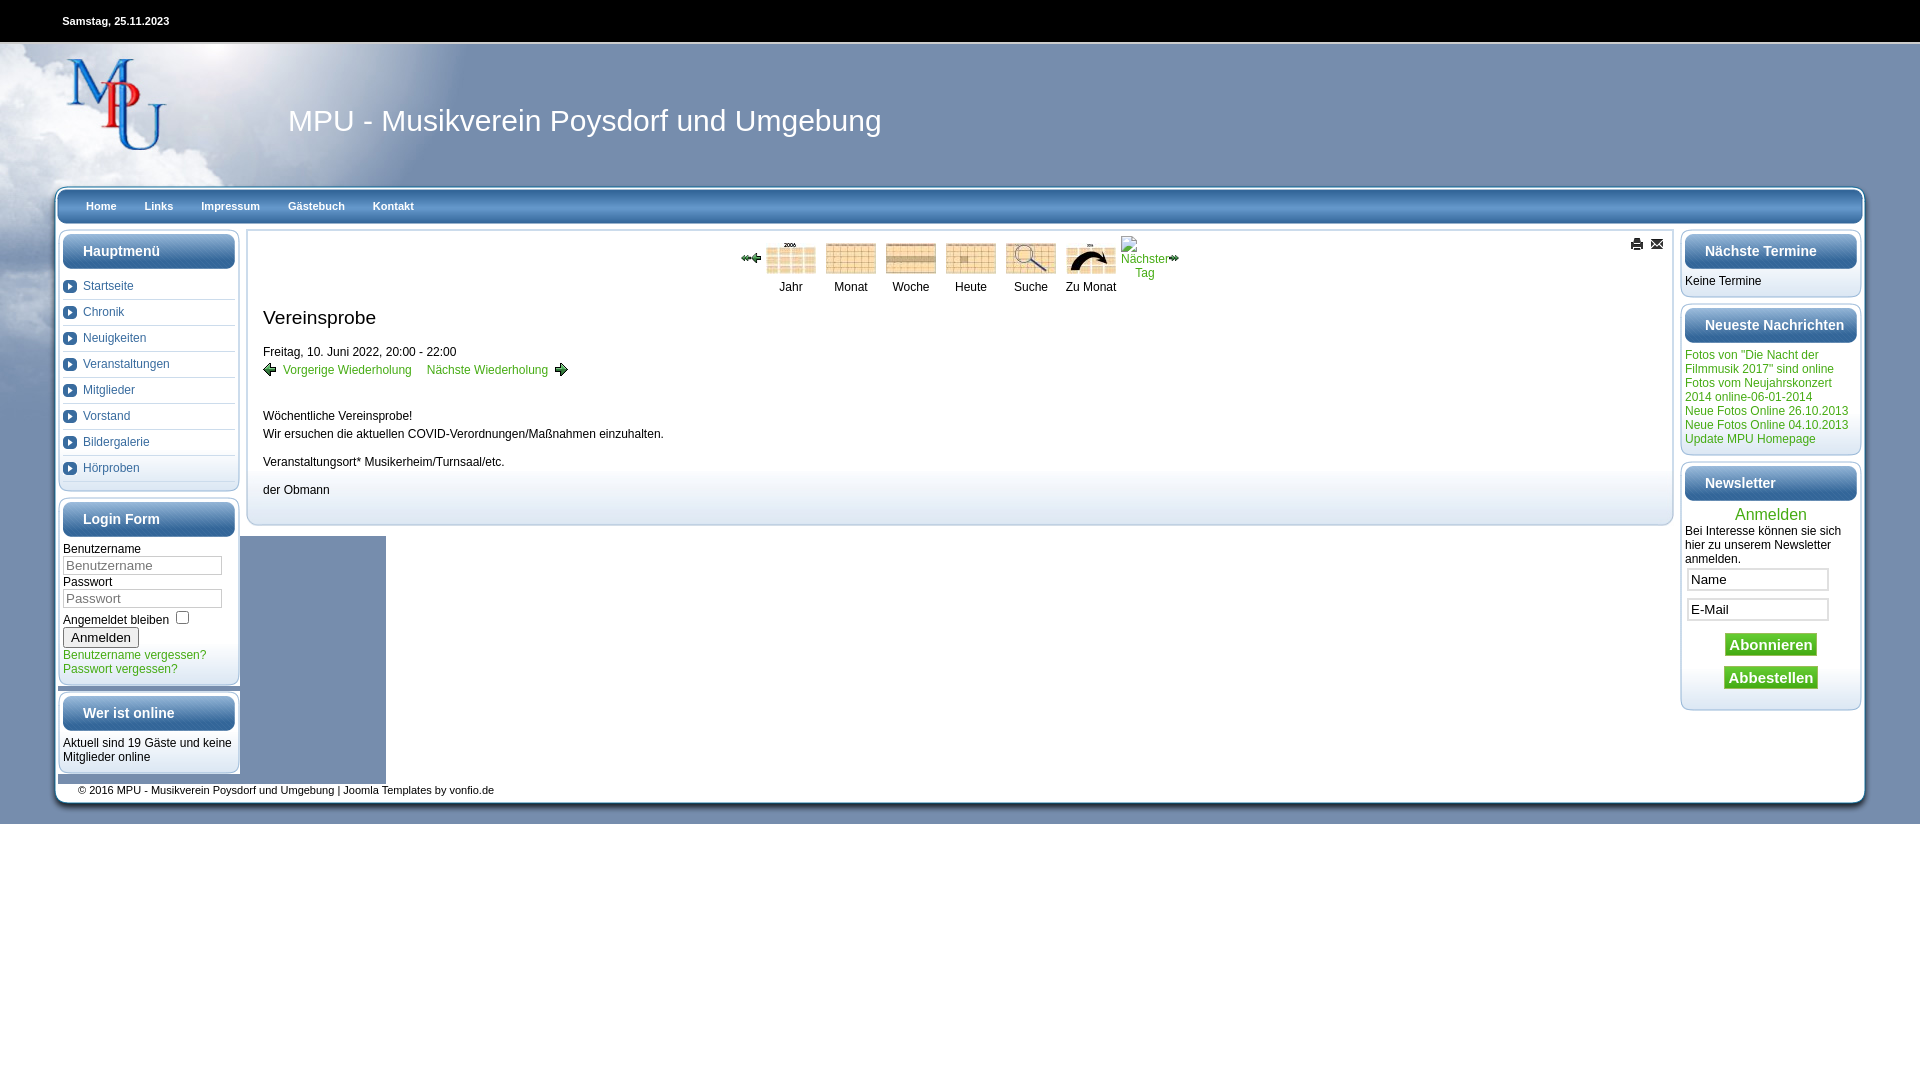  Describe the element at coordinates (911, 257) in the screenshot. I see `Woche` at that location.